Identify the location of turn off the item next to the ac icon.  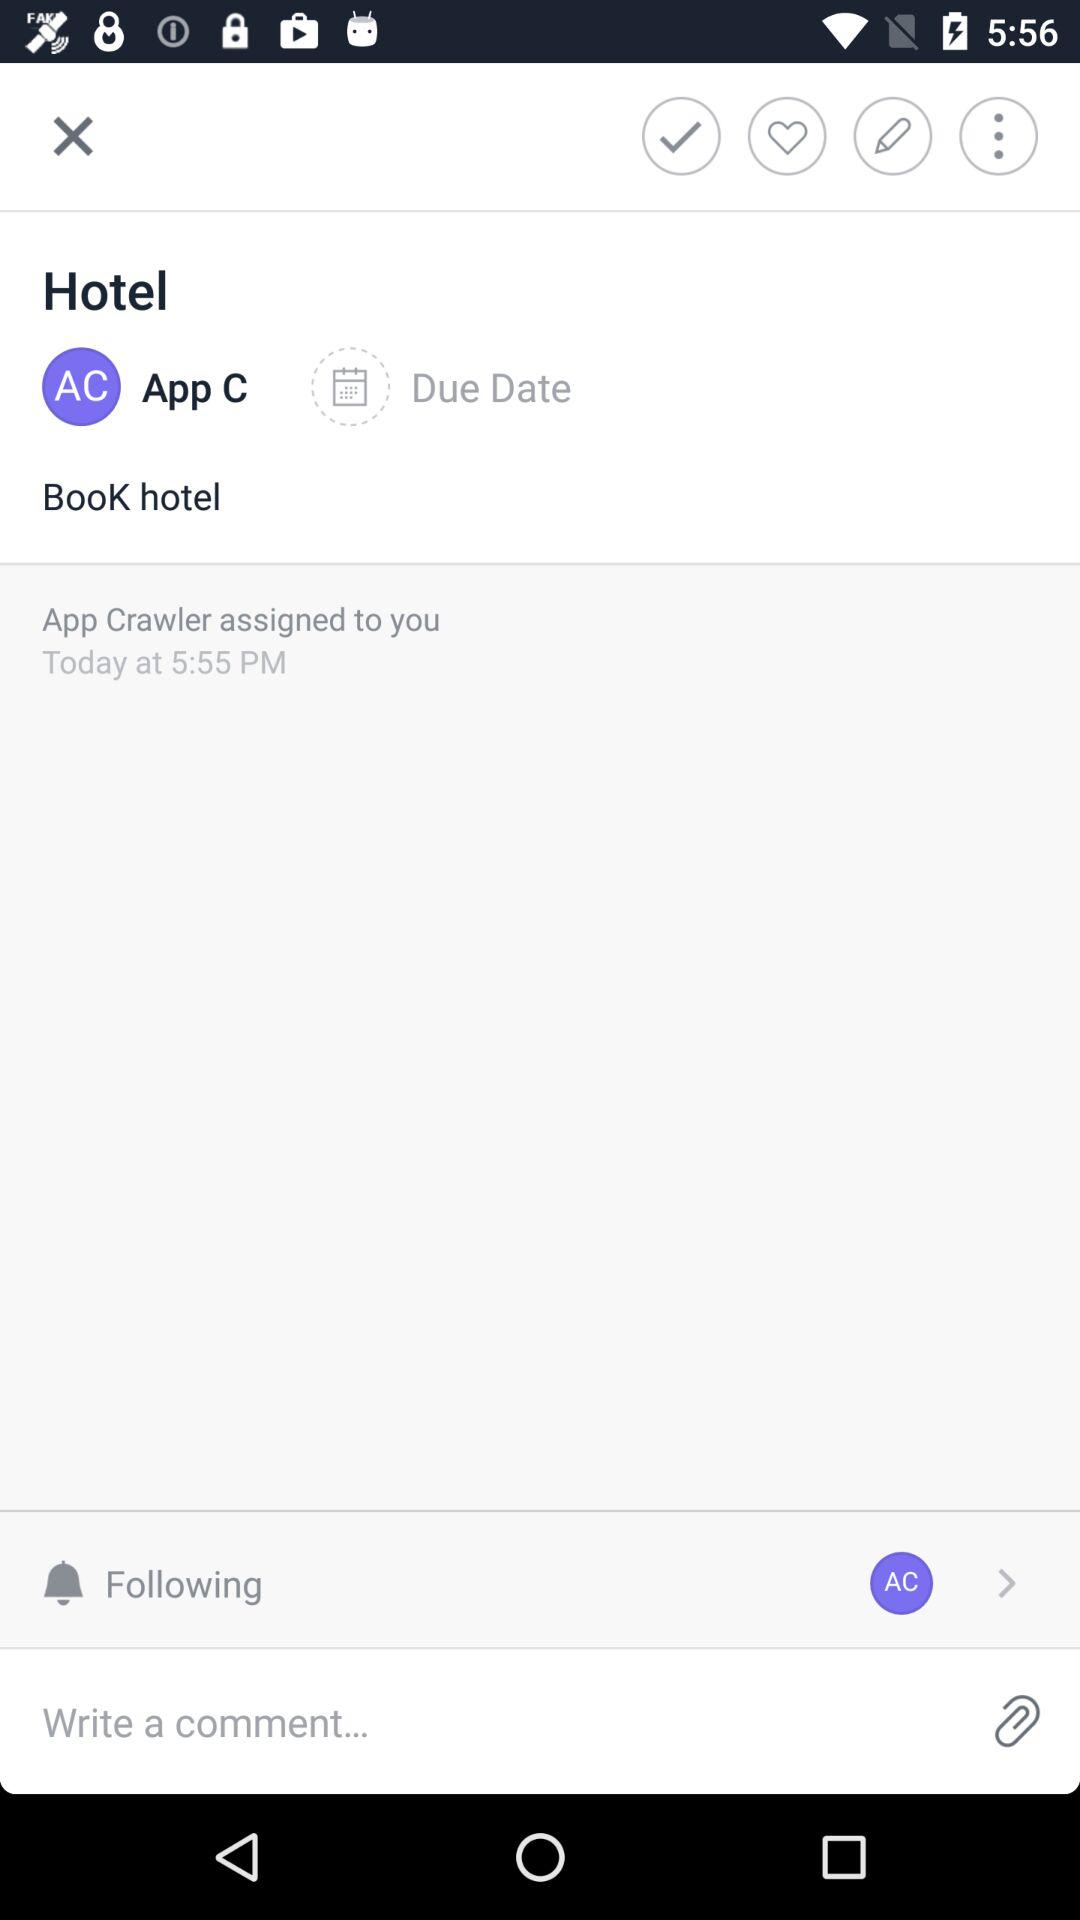
(162, 1582).